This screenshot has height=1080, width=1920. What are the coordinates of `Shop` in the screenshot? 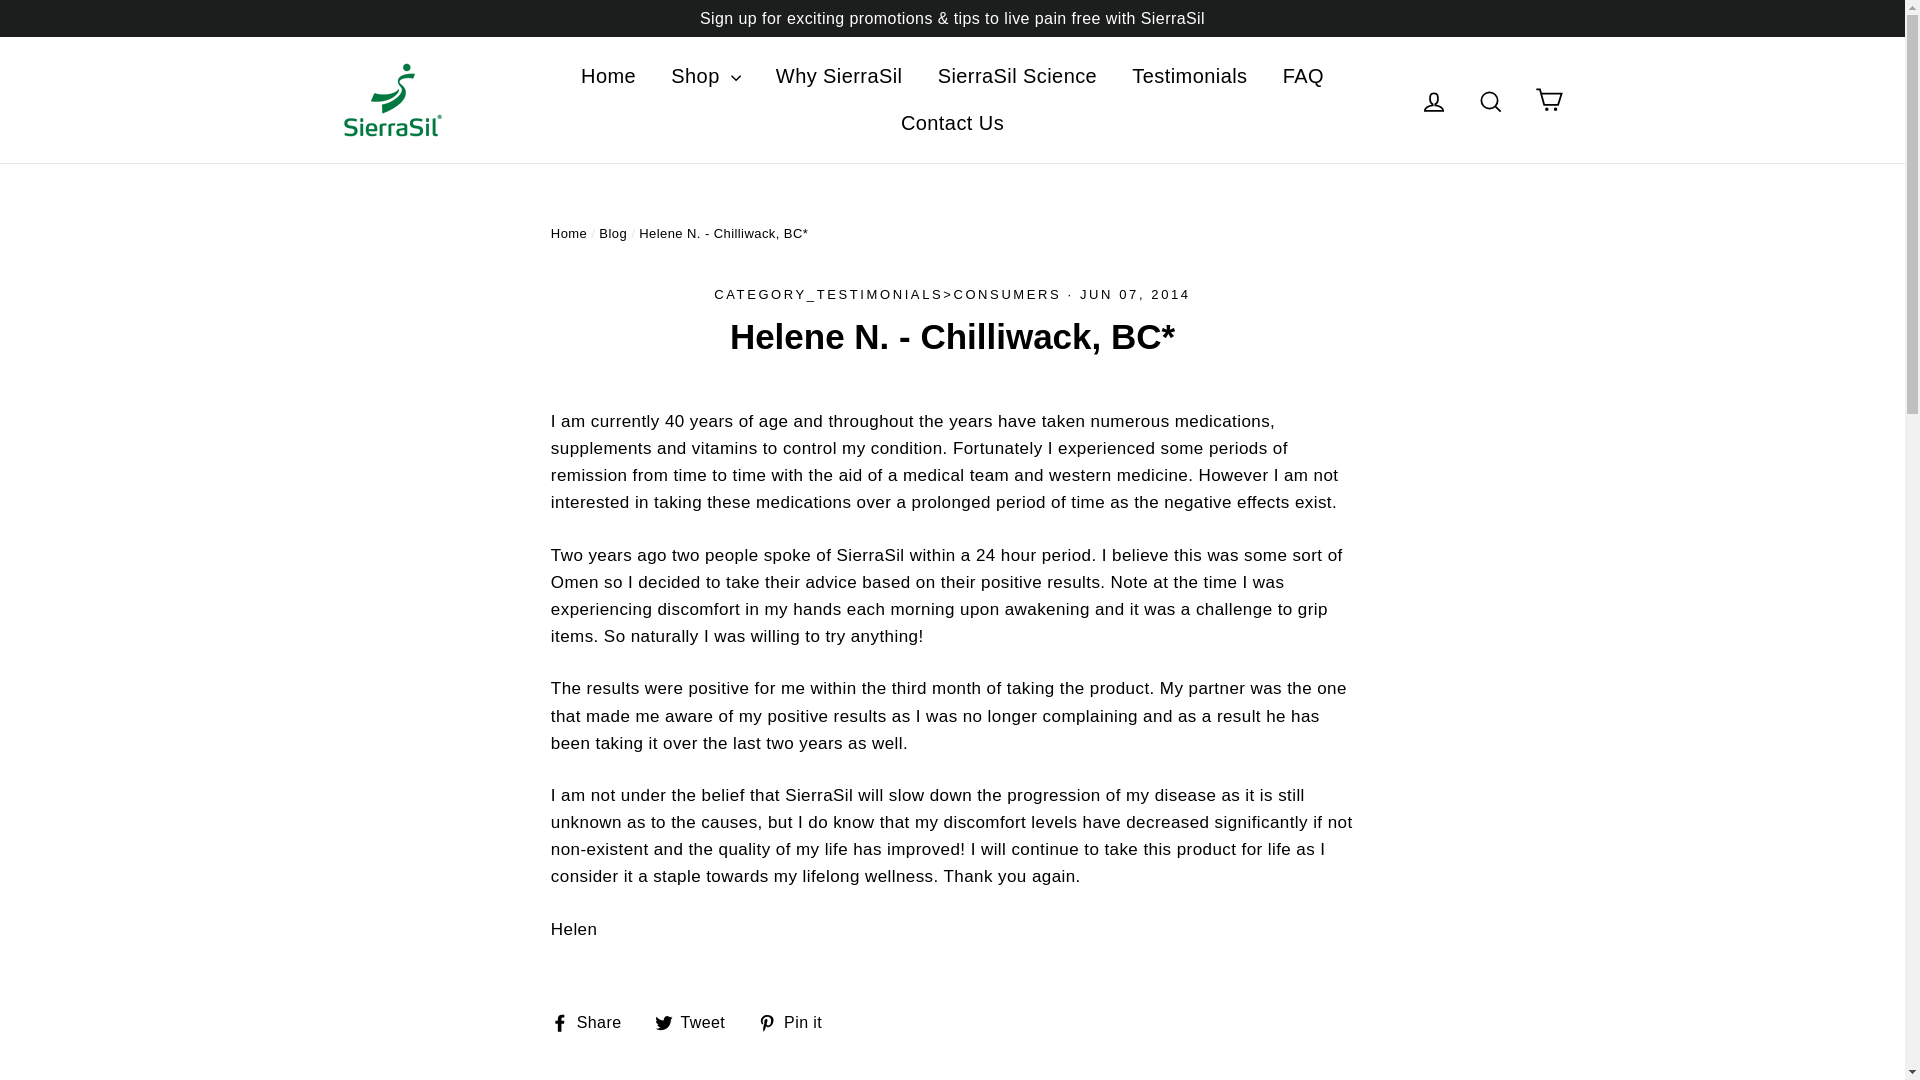 It's located at (705, 76).